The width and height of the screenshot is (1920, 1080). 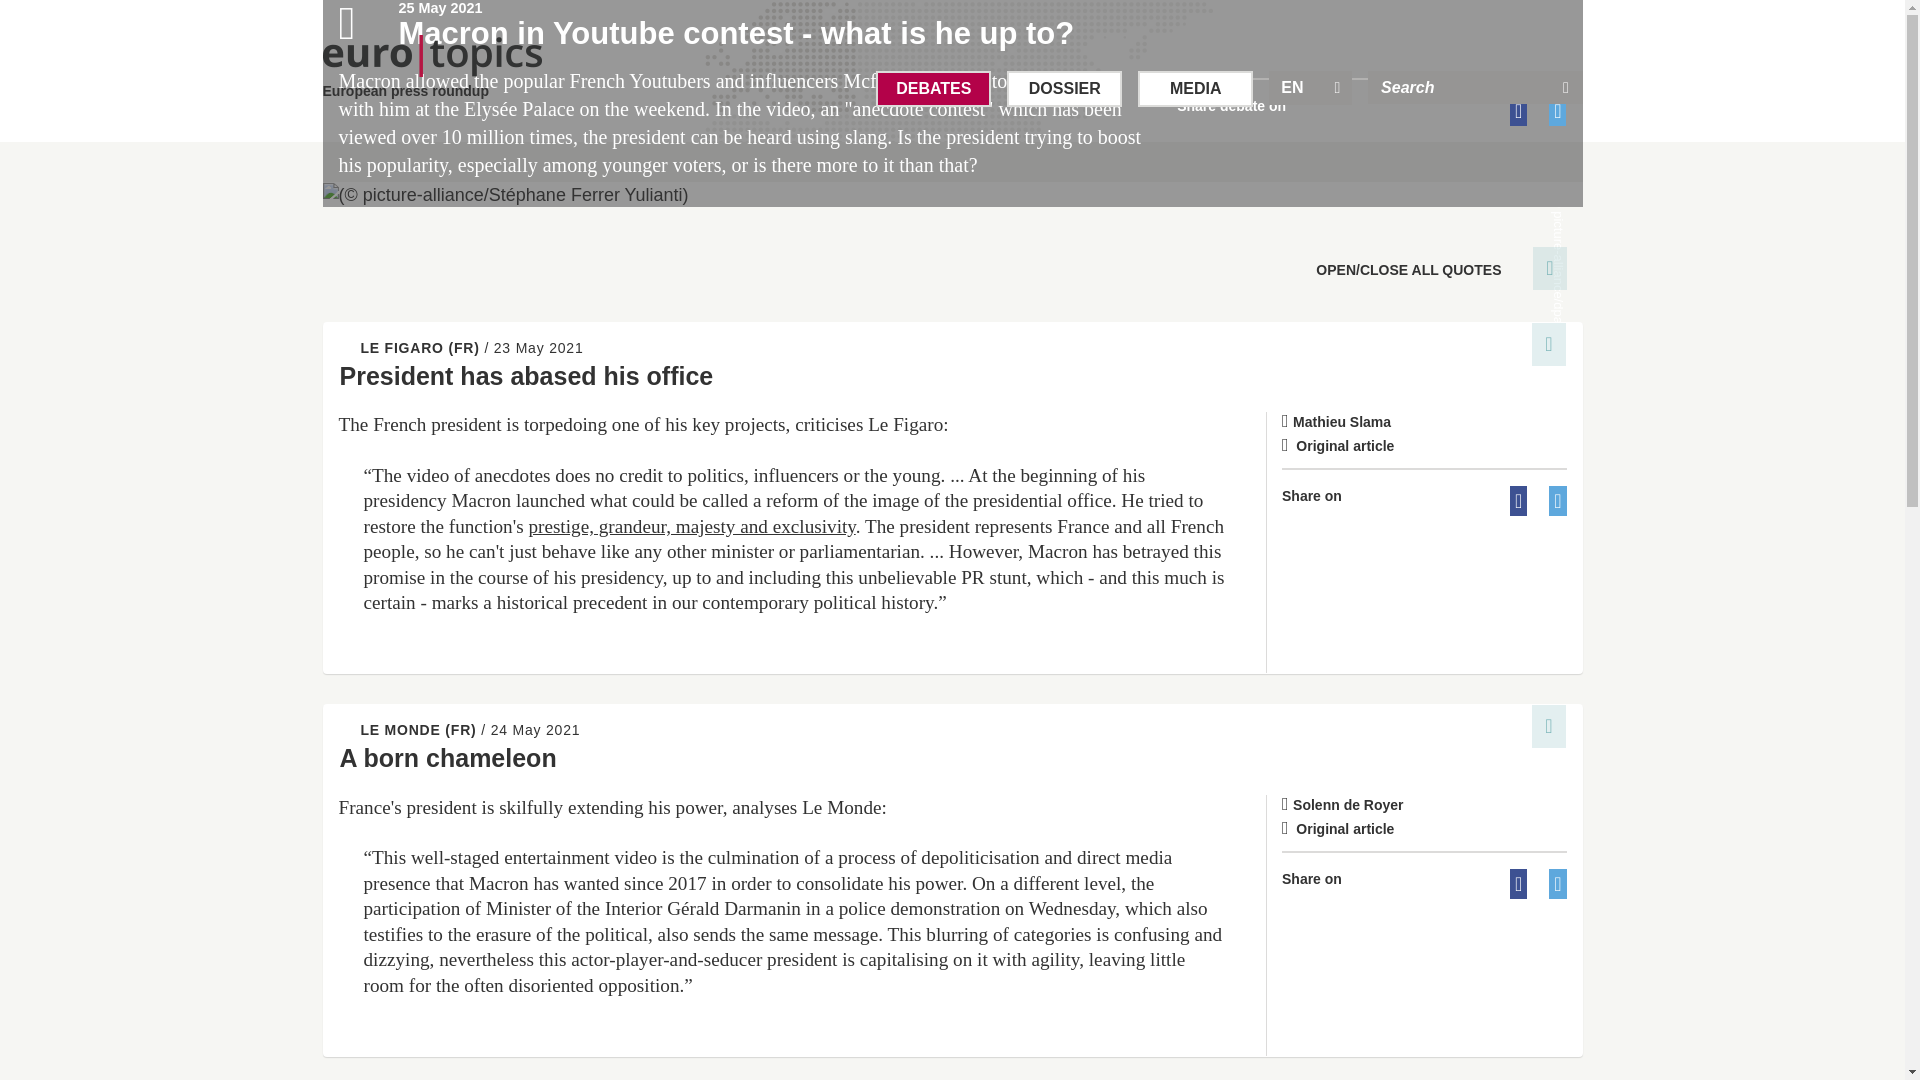 What do you see at coordinates (432, 69) in the screenshot?
I see `Homepage` at bounding box center [432, 69].